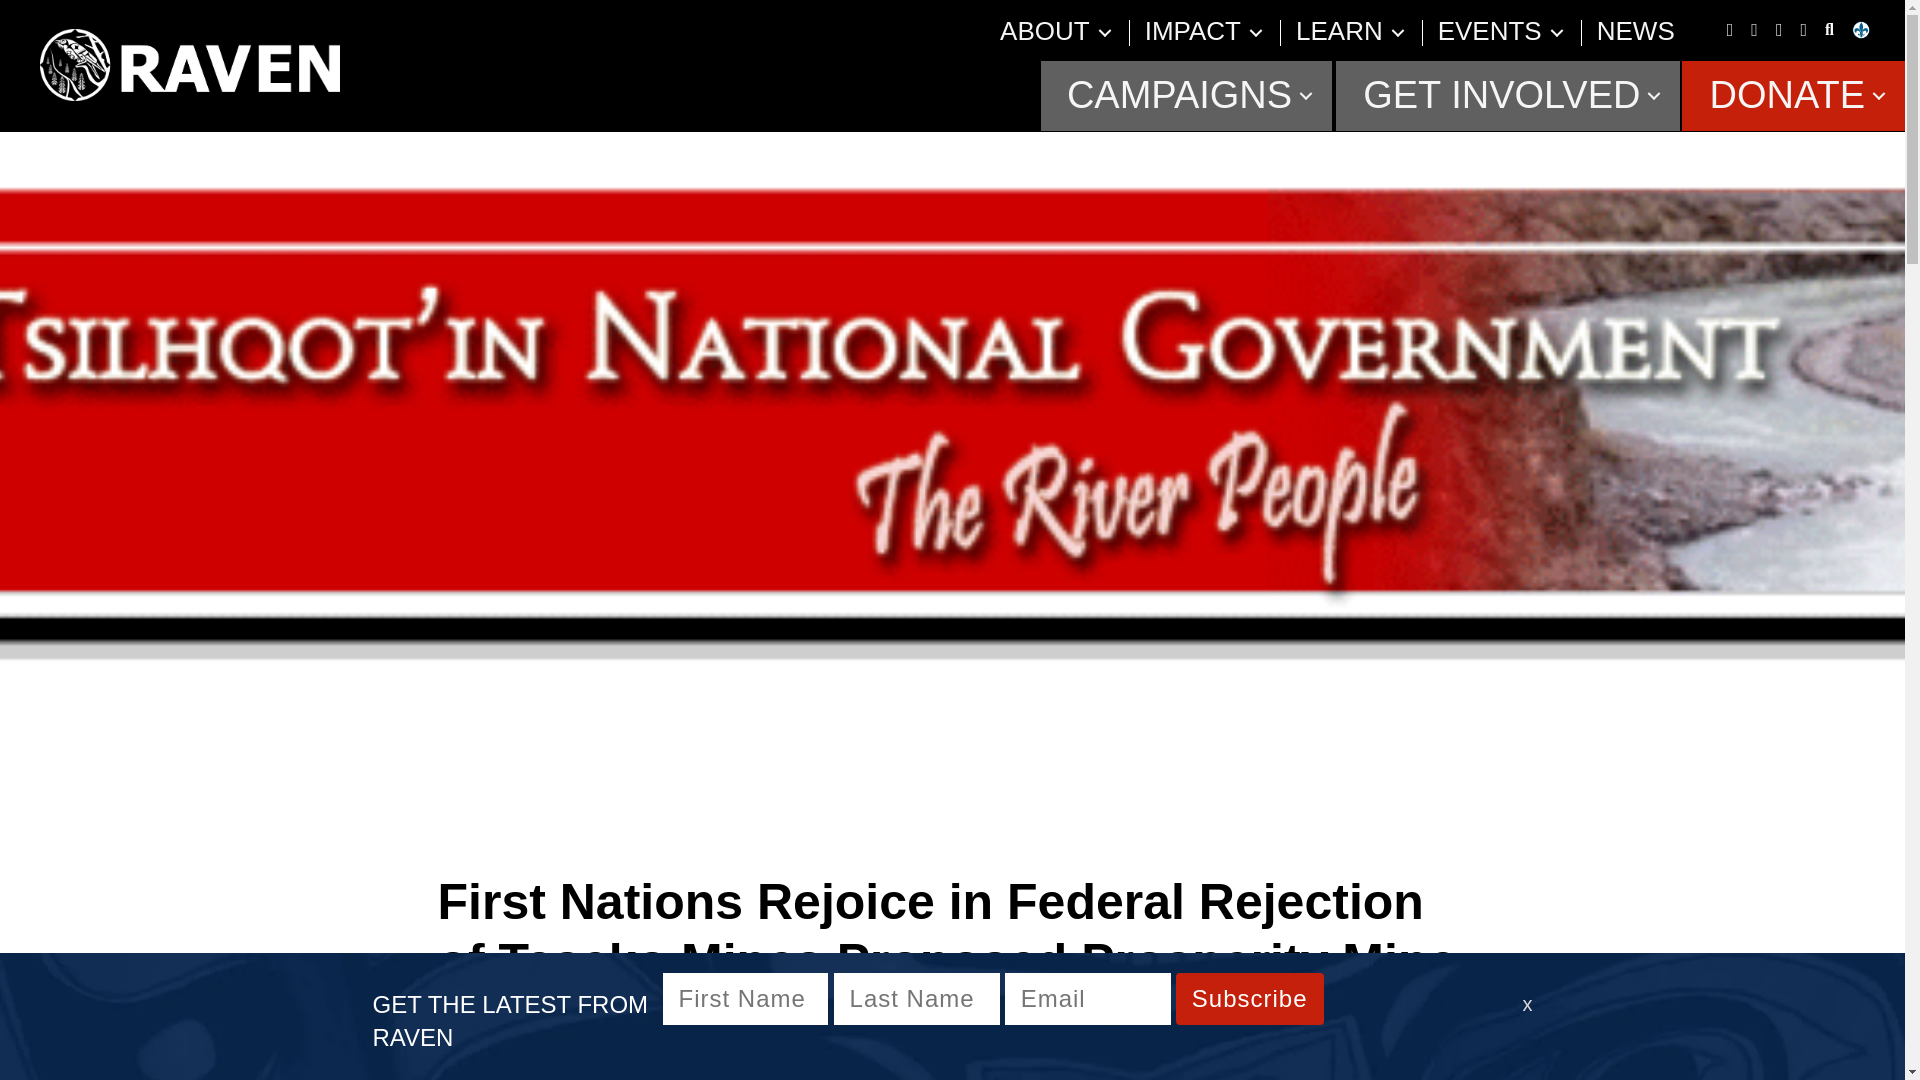  I want to click on CAMPAIGNS, so click(1186, 95).